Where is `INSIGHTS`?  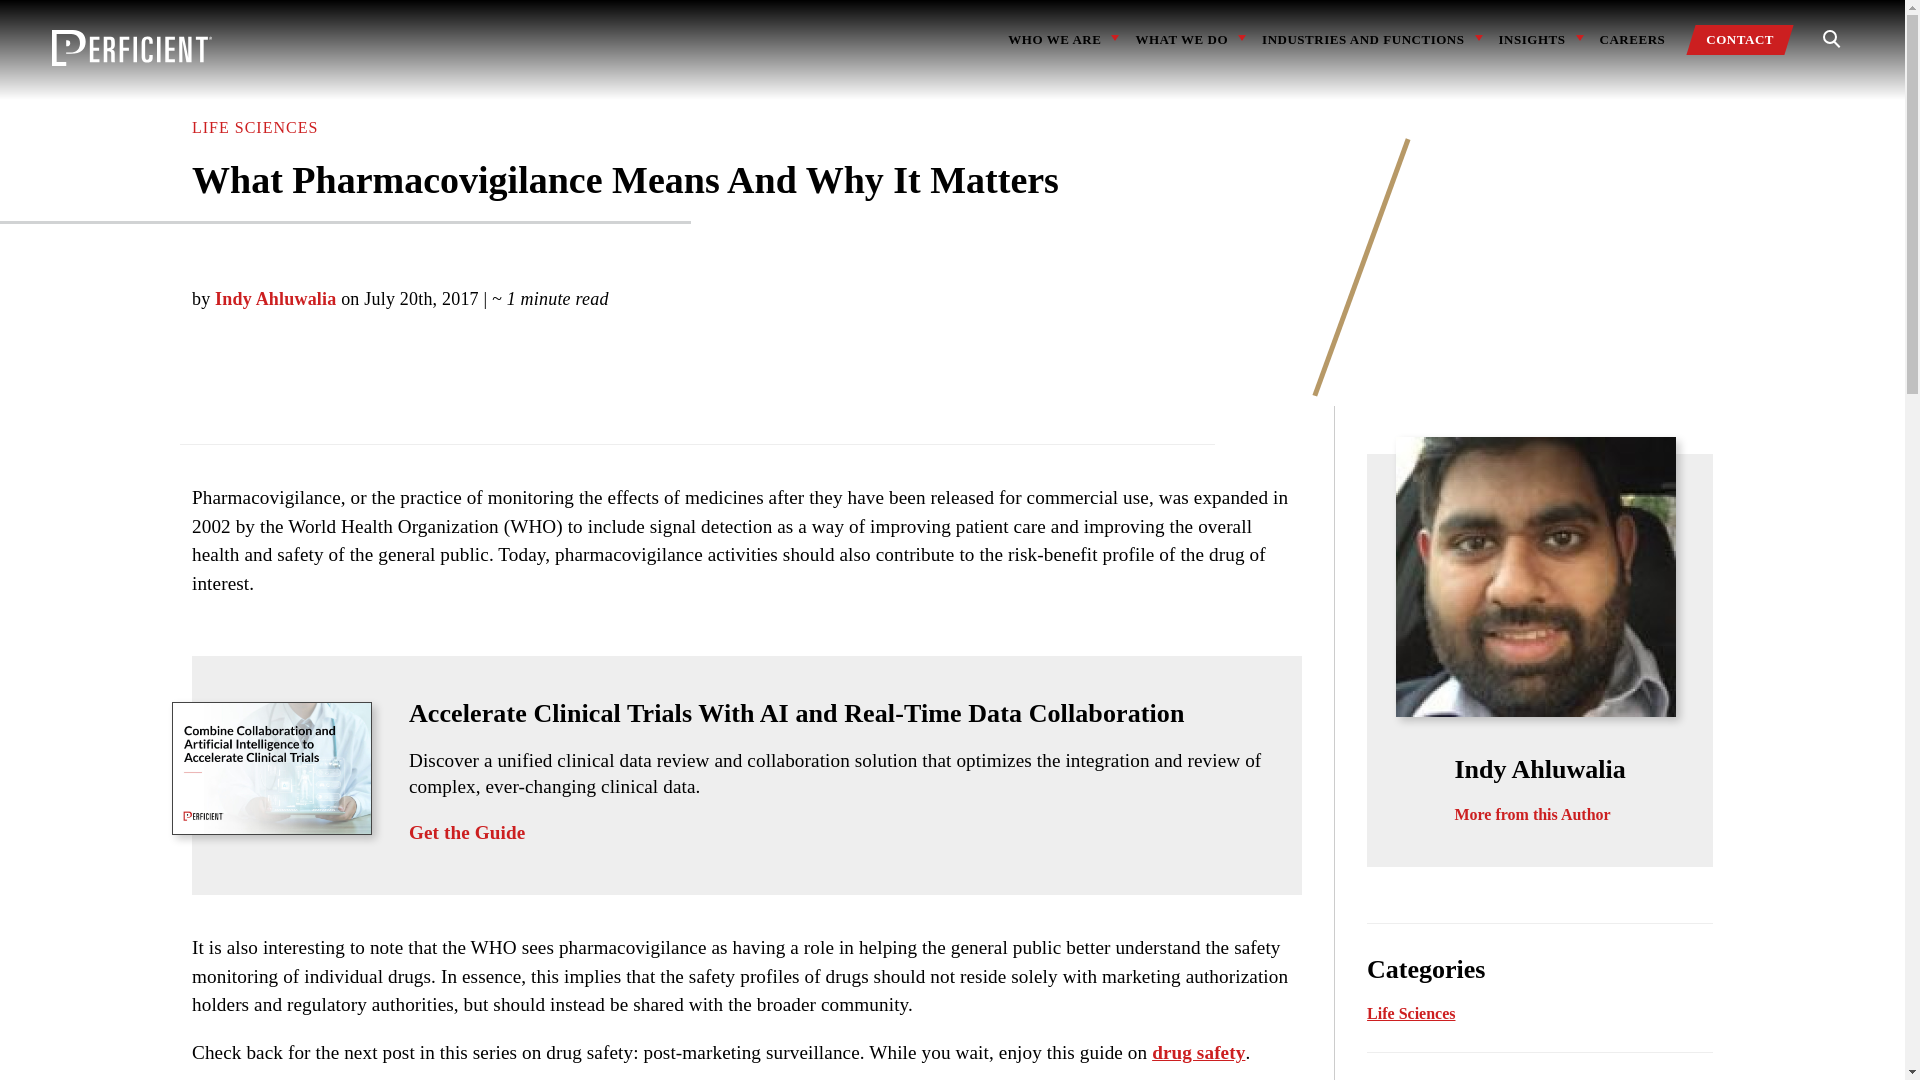
INSIGHTS is located at coordinates (1532, 39).